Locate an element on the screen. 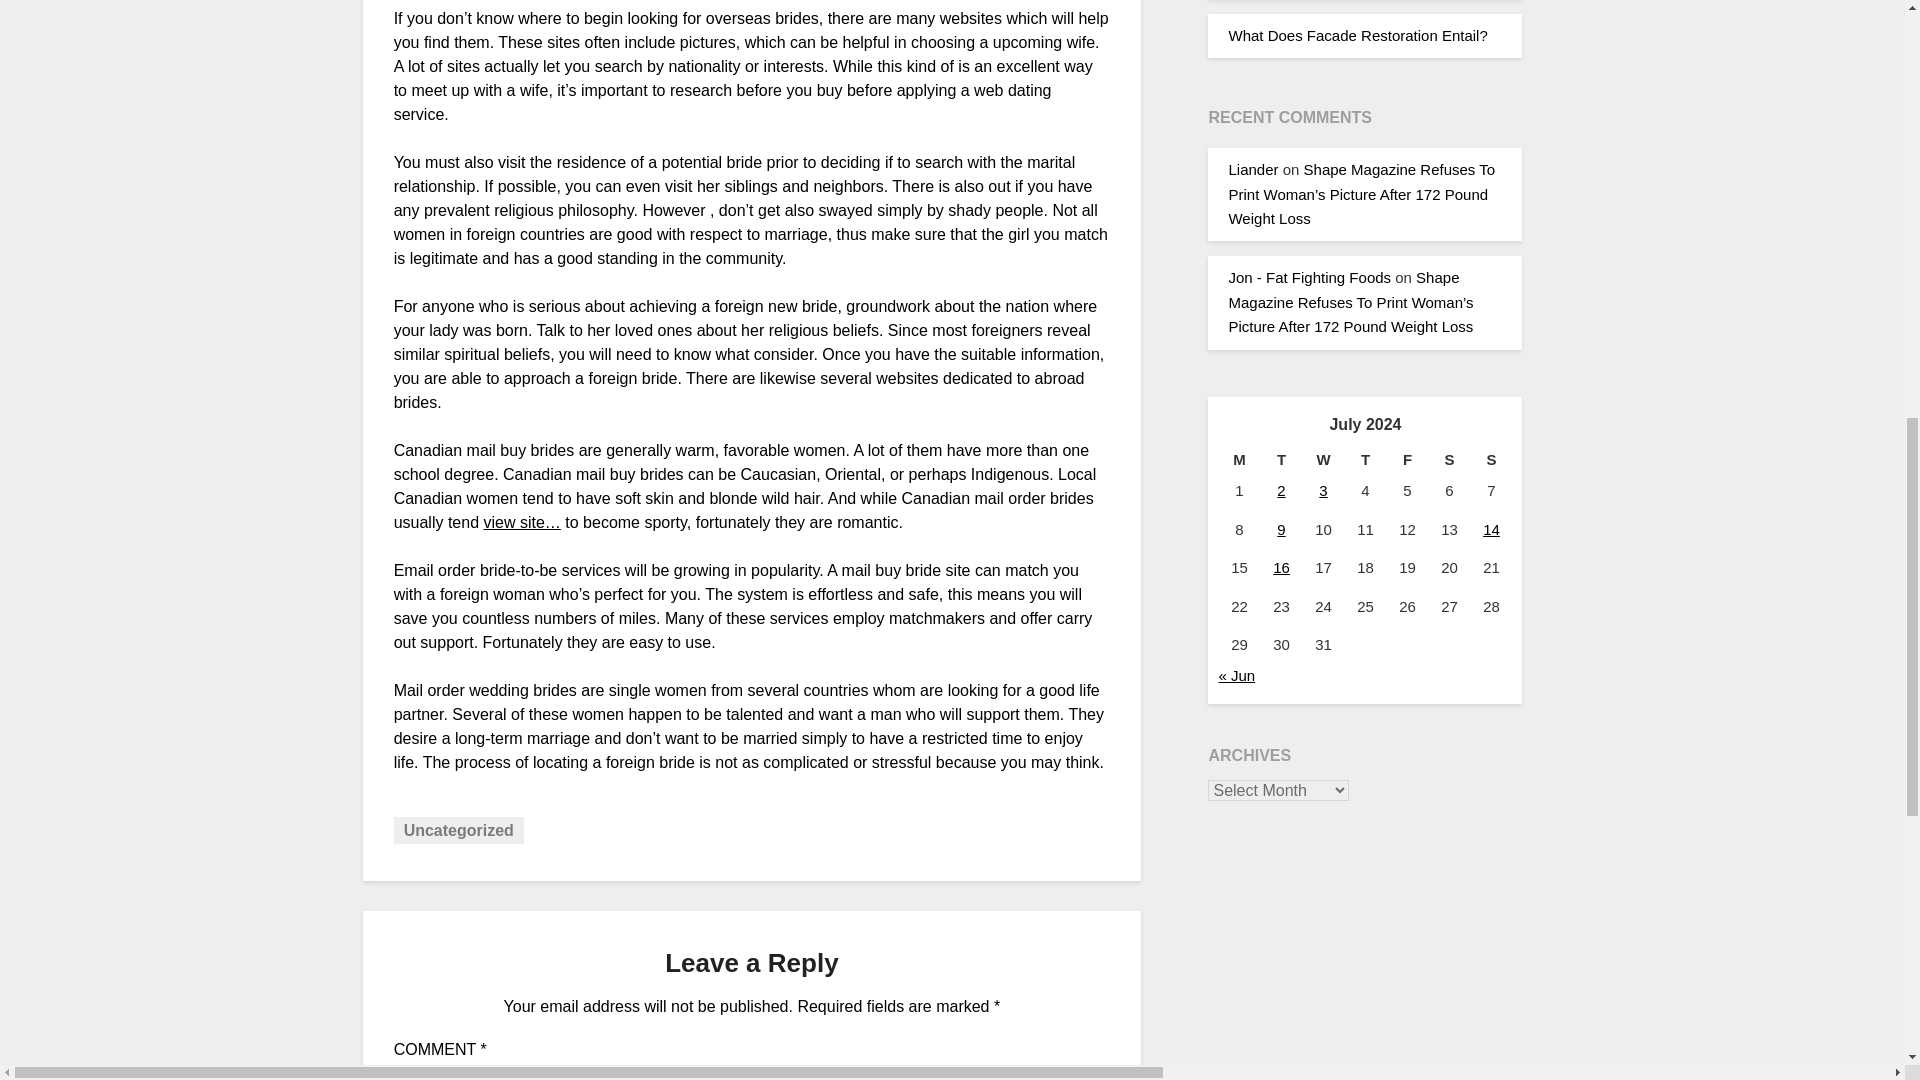  Saturday is located at coordinates (1449, 460).